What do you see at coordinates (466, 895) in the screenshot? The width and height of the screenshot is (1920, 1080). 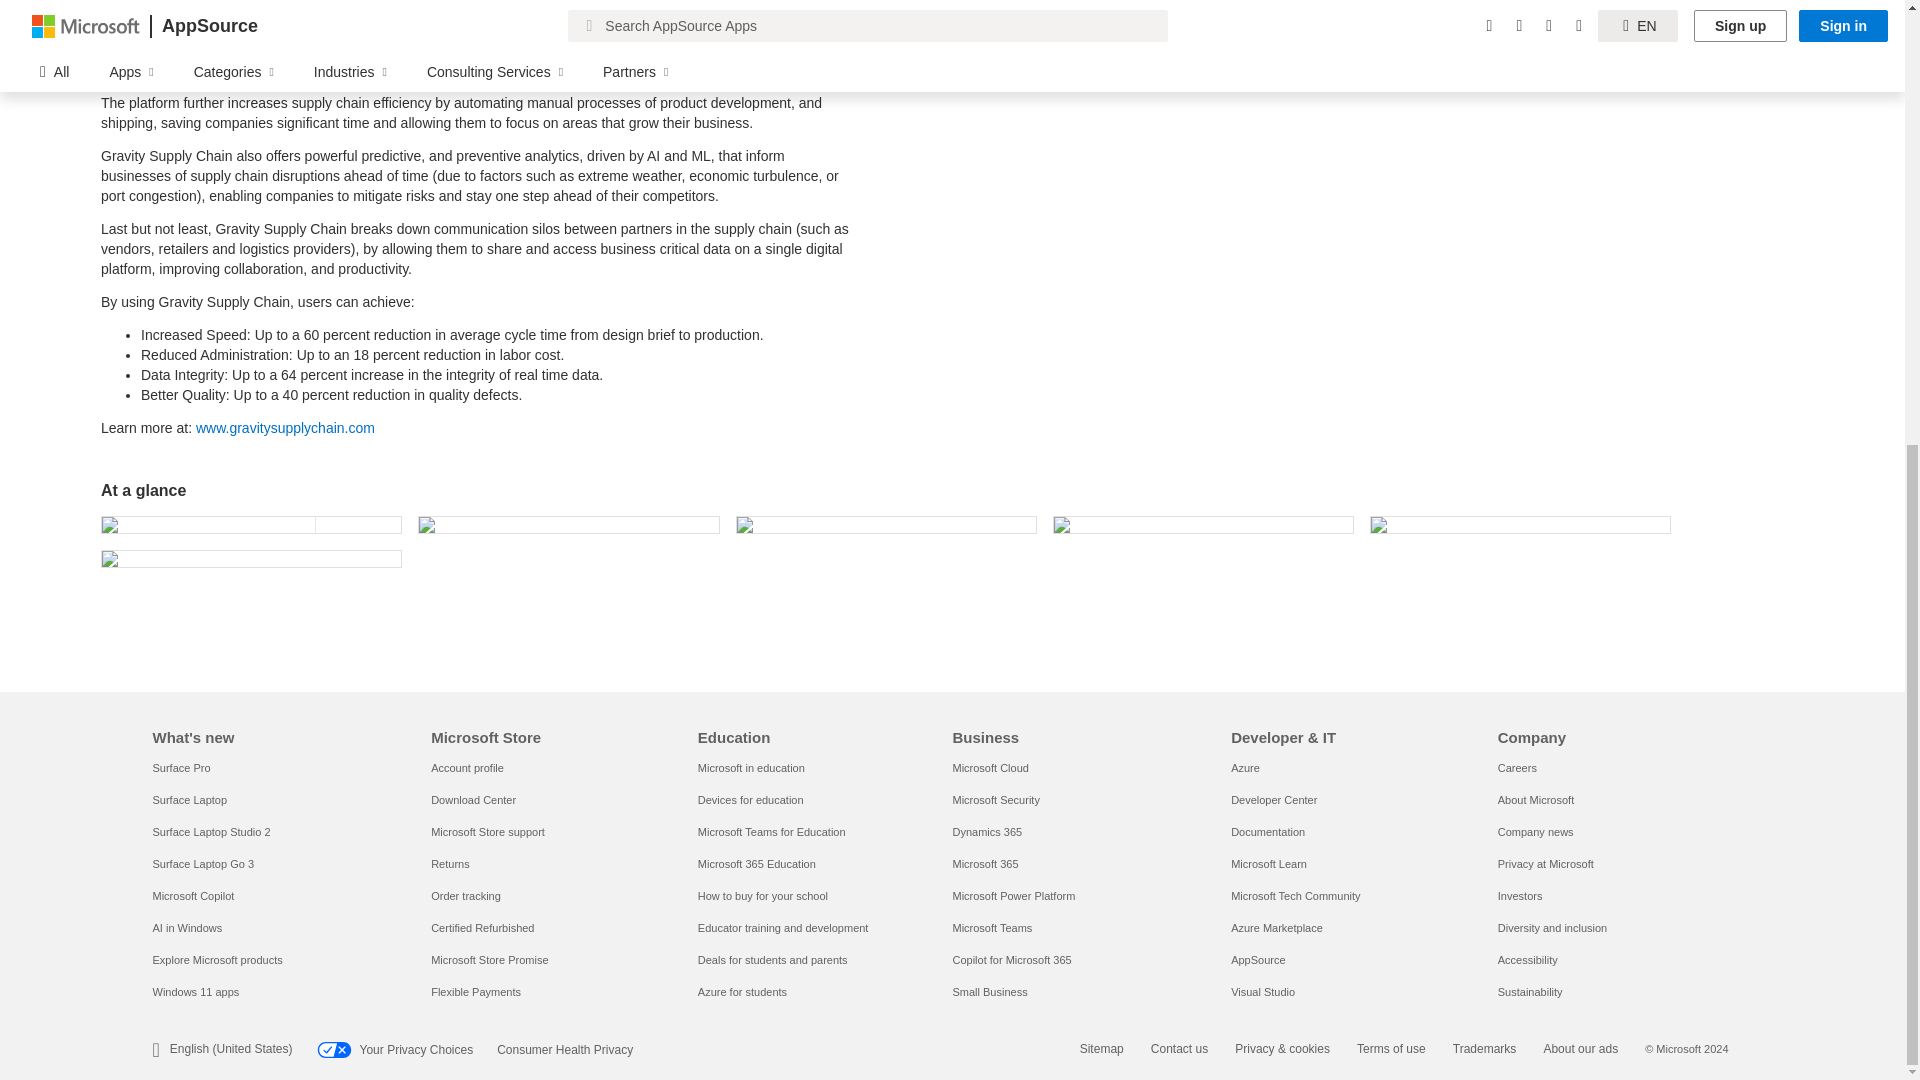 I see `Order tracking` at bounding box center [466, 895].